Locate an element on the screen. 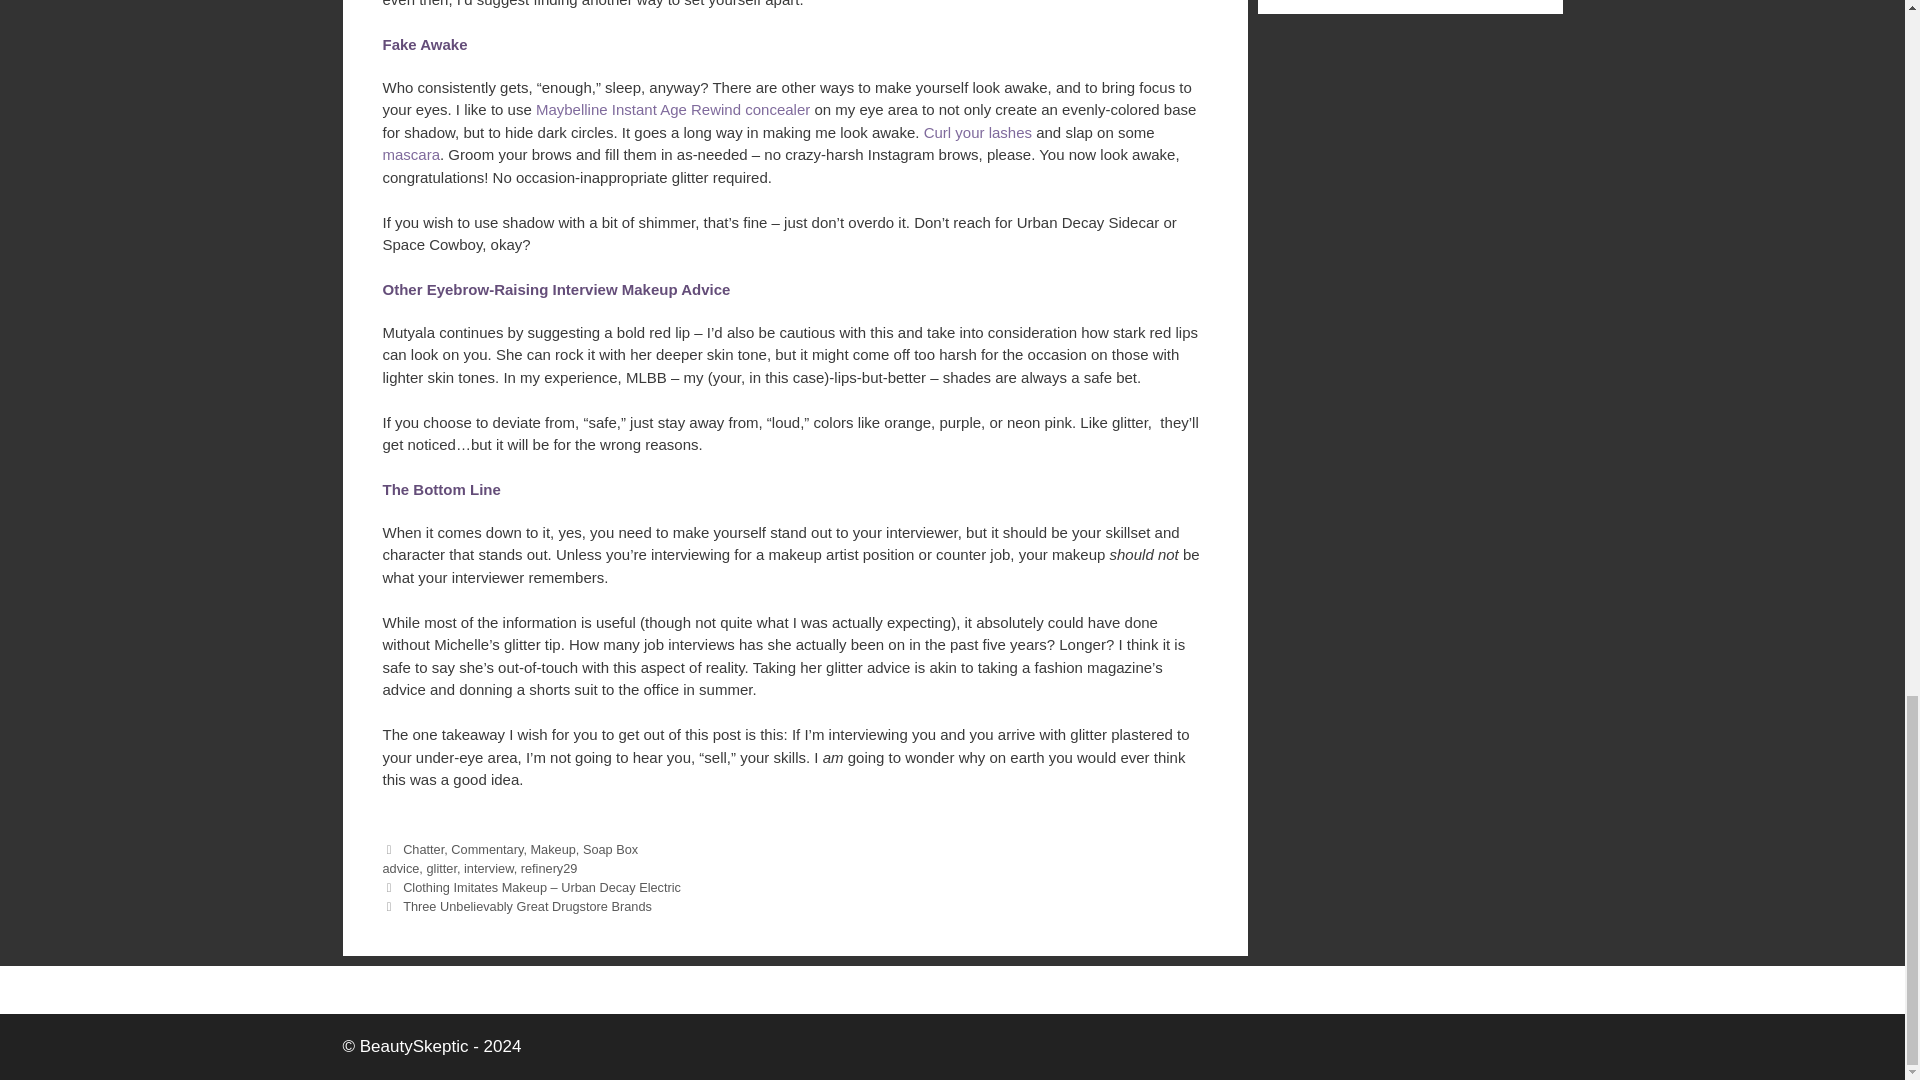 The height and width of the screenshot is (1080, 1920). glitter is located at coordinates (441, 868).